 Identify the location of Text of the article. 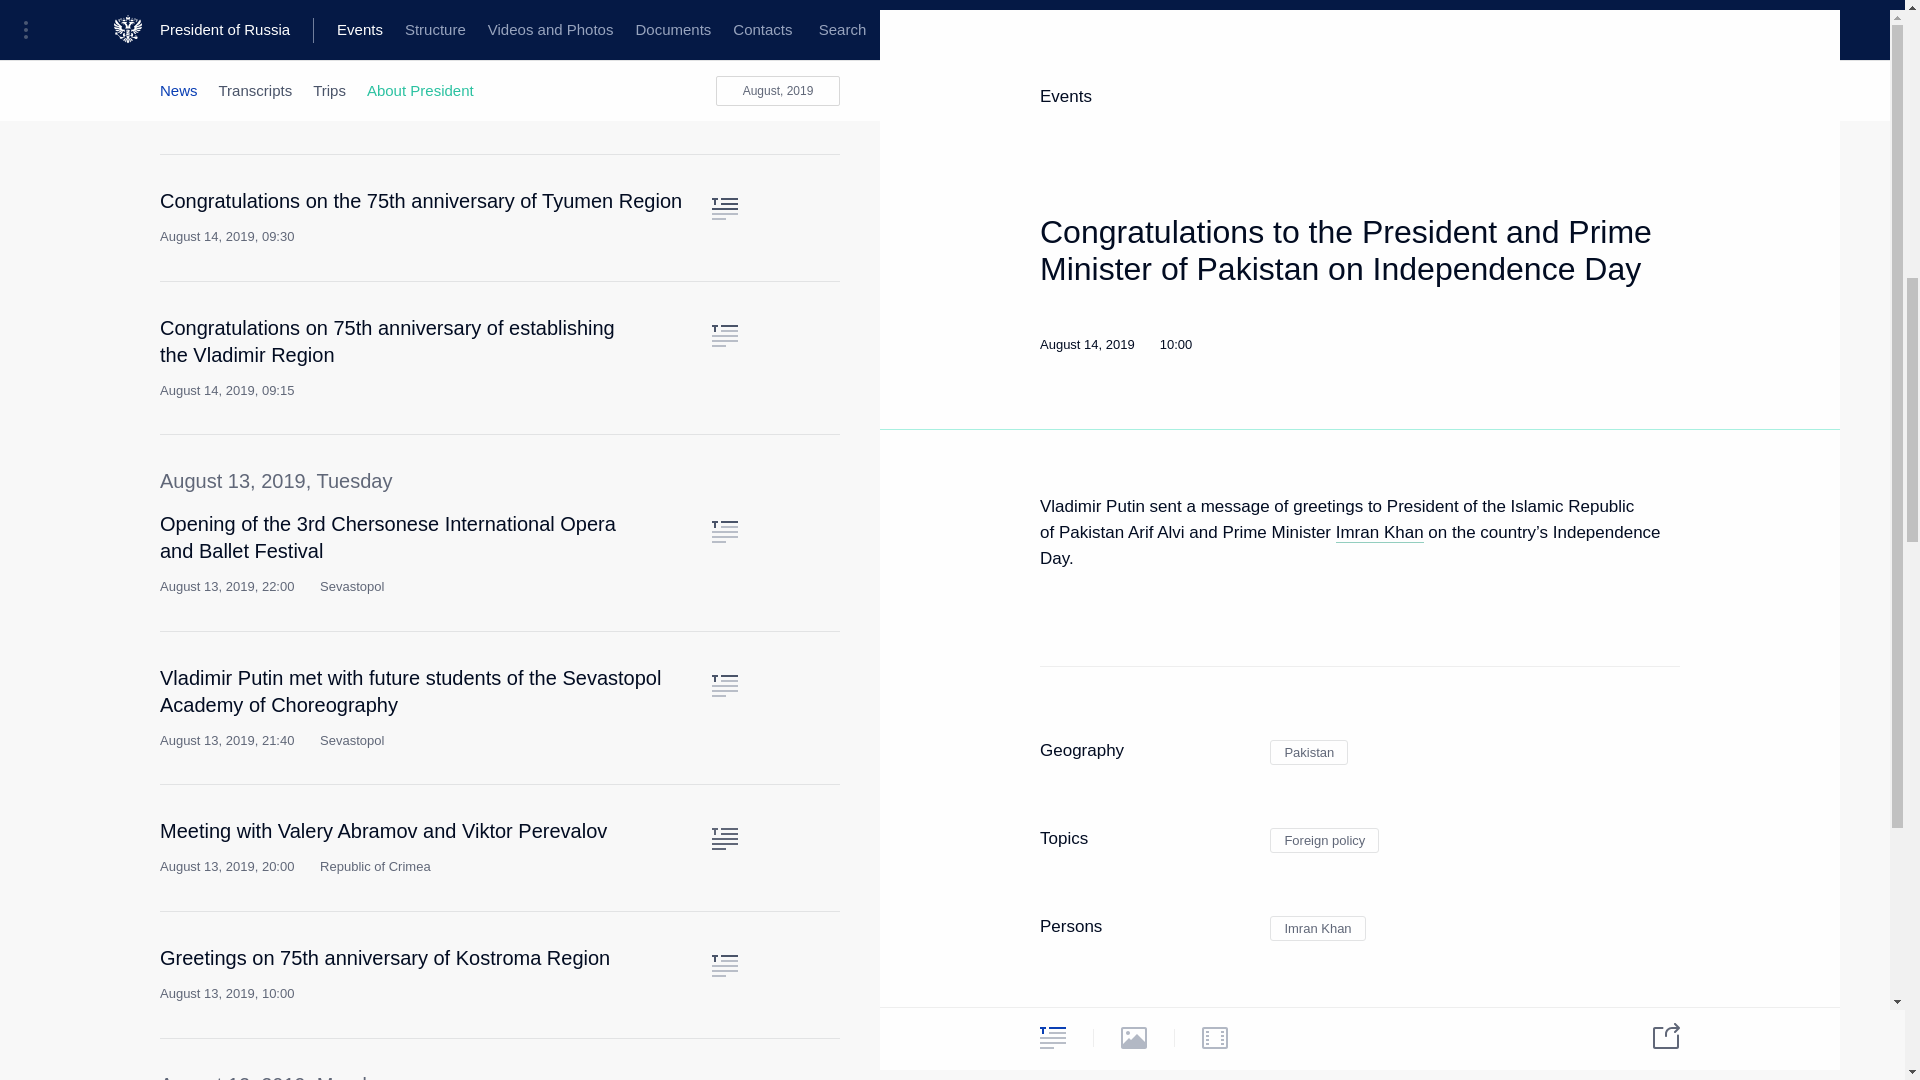
(724, 336).